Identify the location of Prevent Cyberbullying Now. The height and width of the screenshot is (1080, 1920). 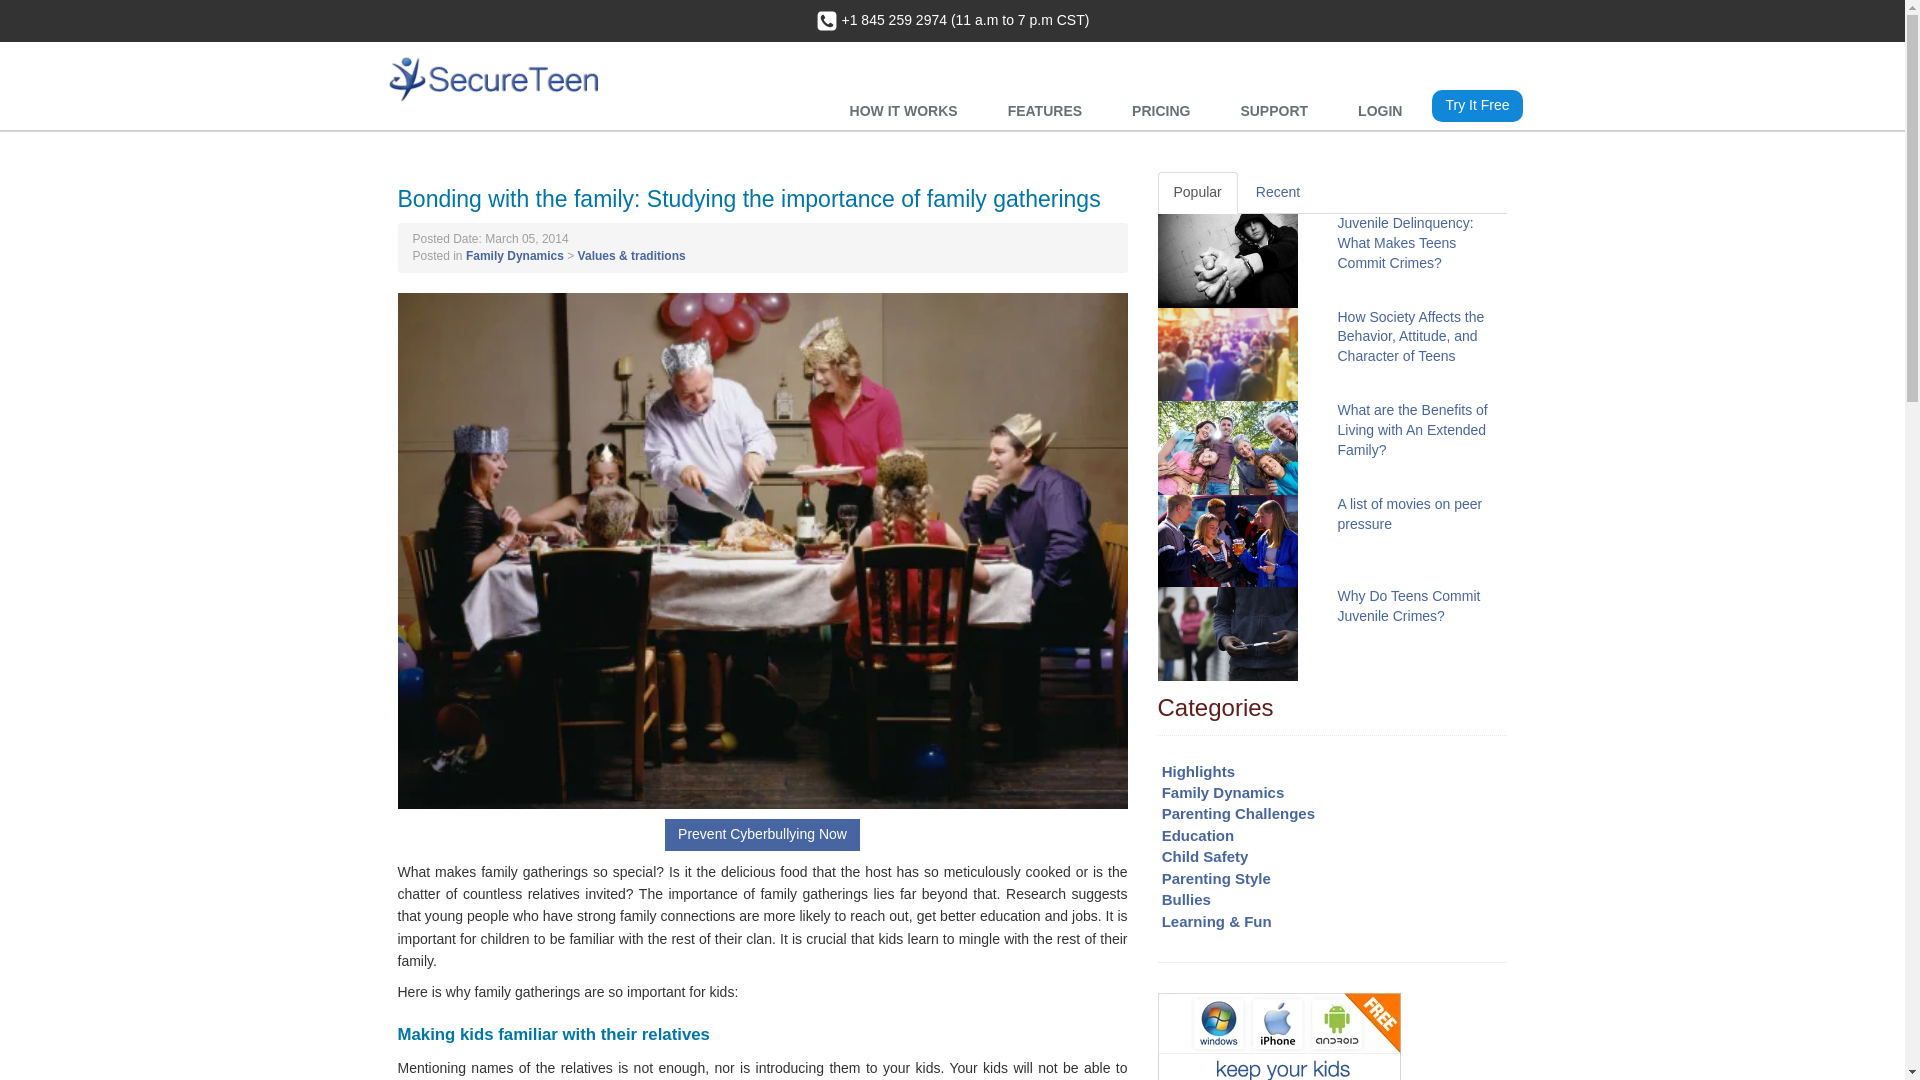
(762, 834).